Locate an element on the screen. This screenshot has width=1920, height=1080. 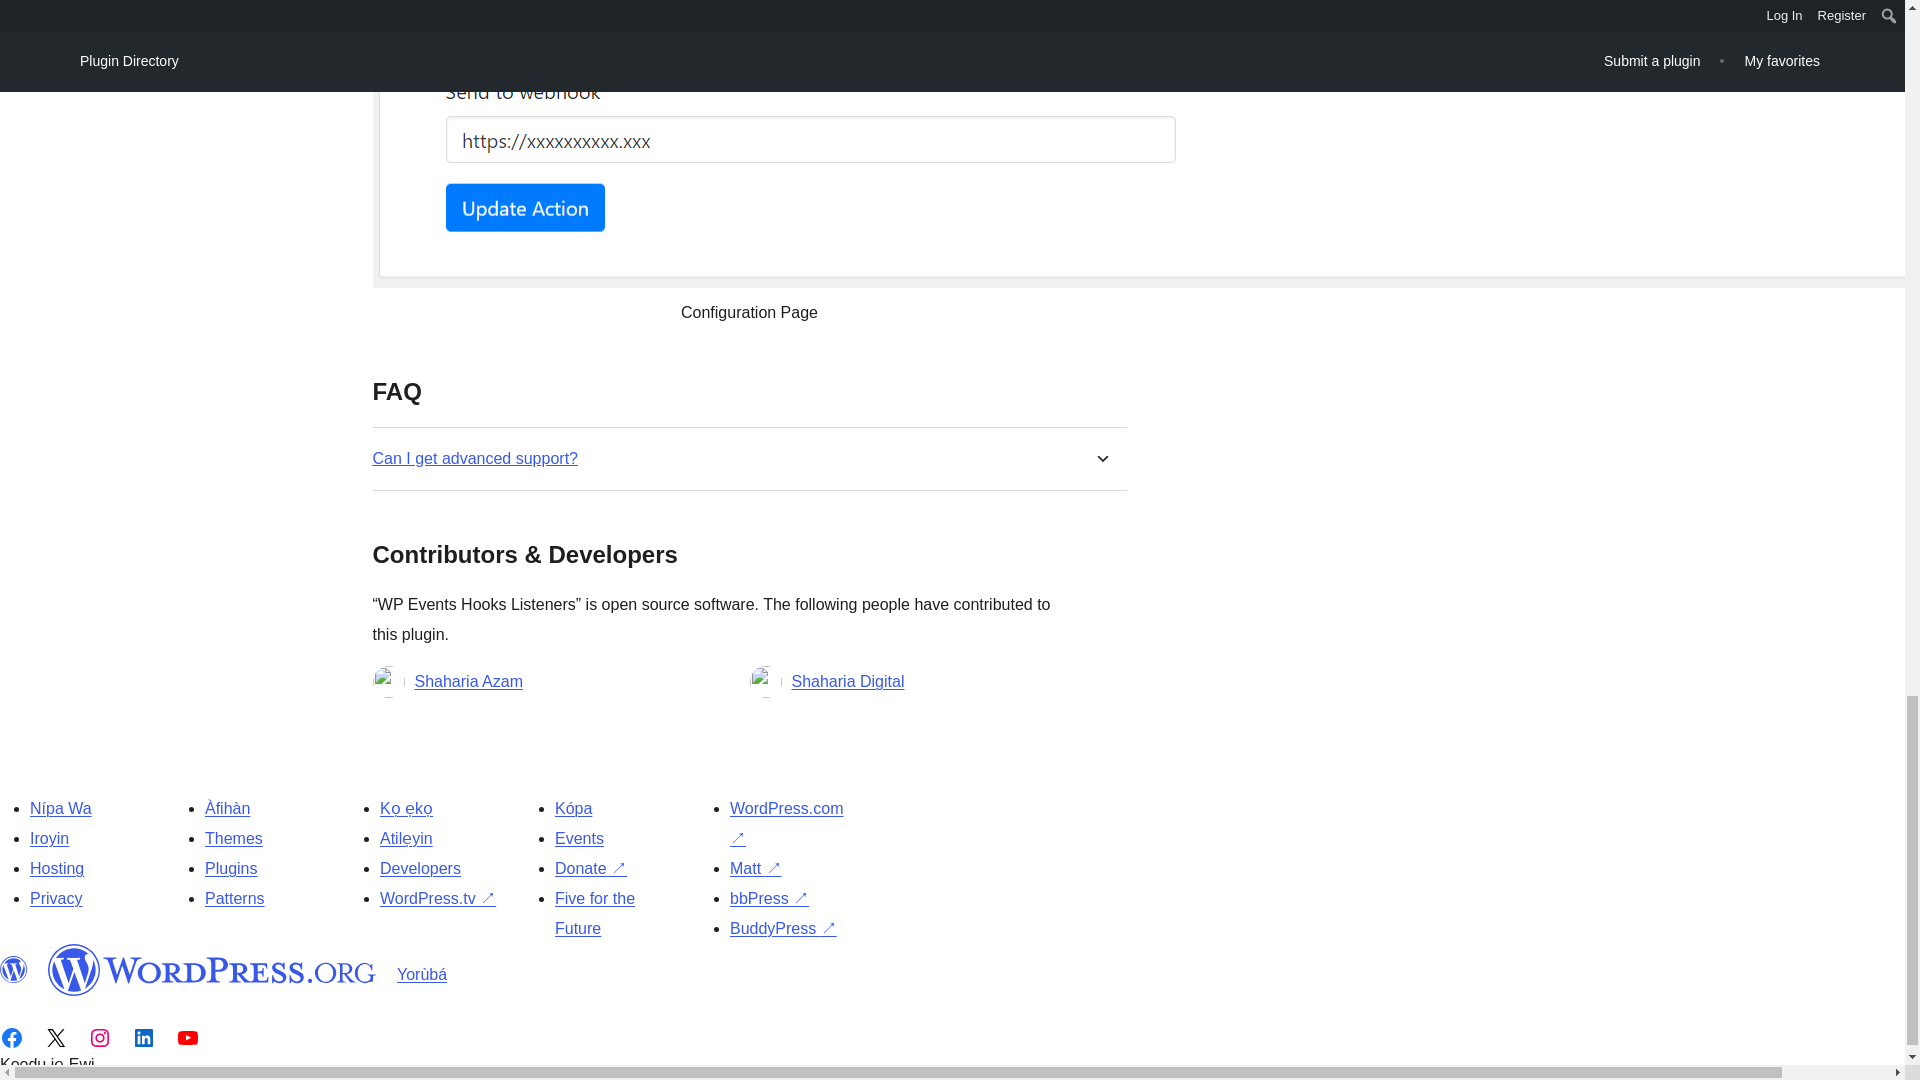
Shaharia Digital is located at coordinates (848, 682).